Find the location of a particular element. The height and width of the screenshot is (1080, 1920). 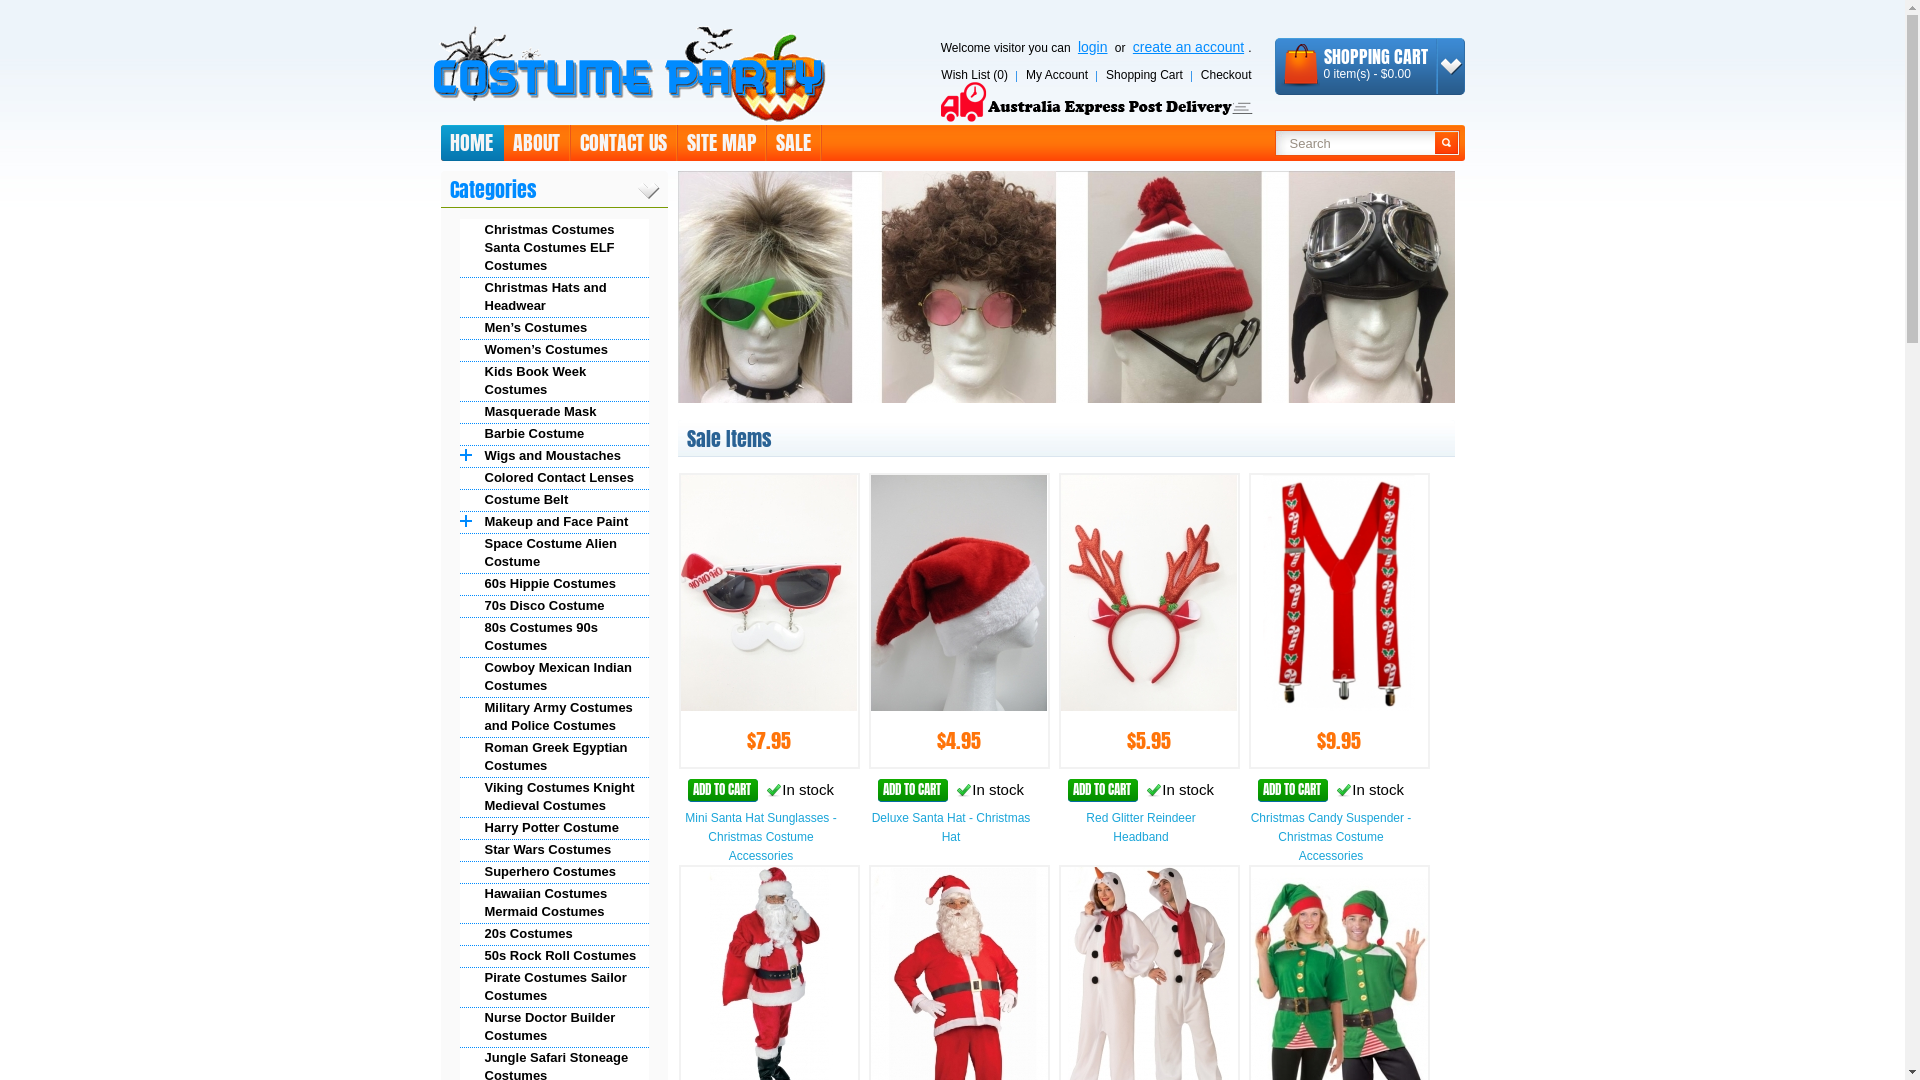

20s Costumes is located at coordinates (554, 934).